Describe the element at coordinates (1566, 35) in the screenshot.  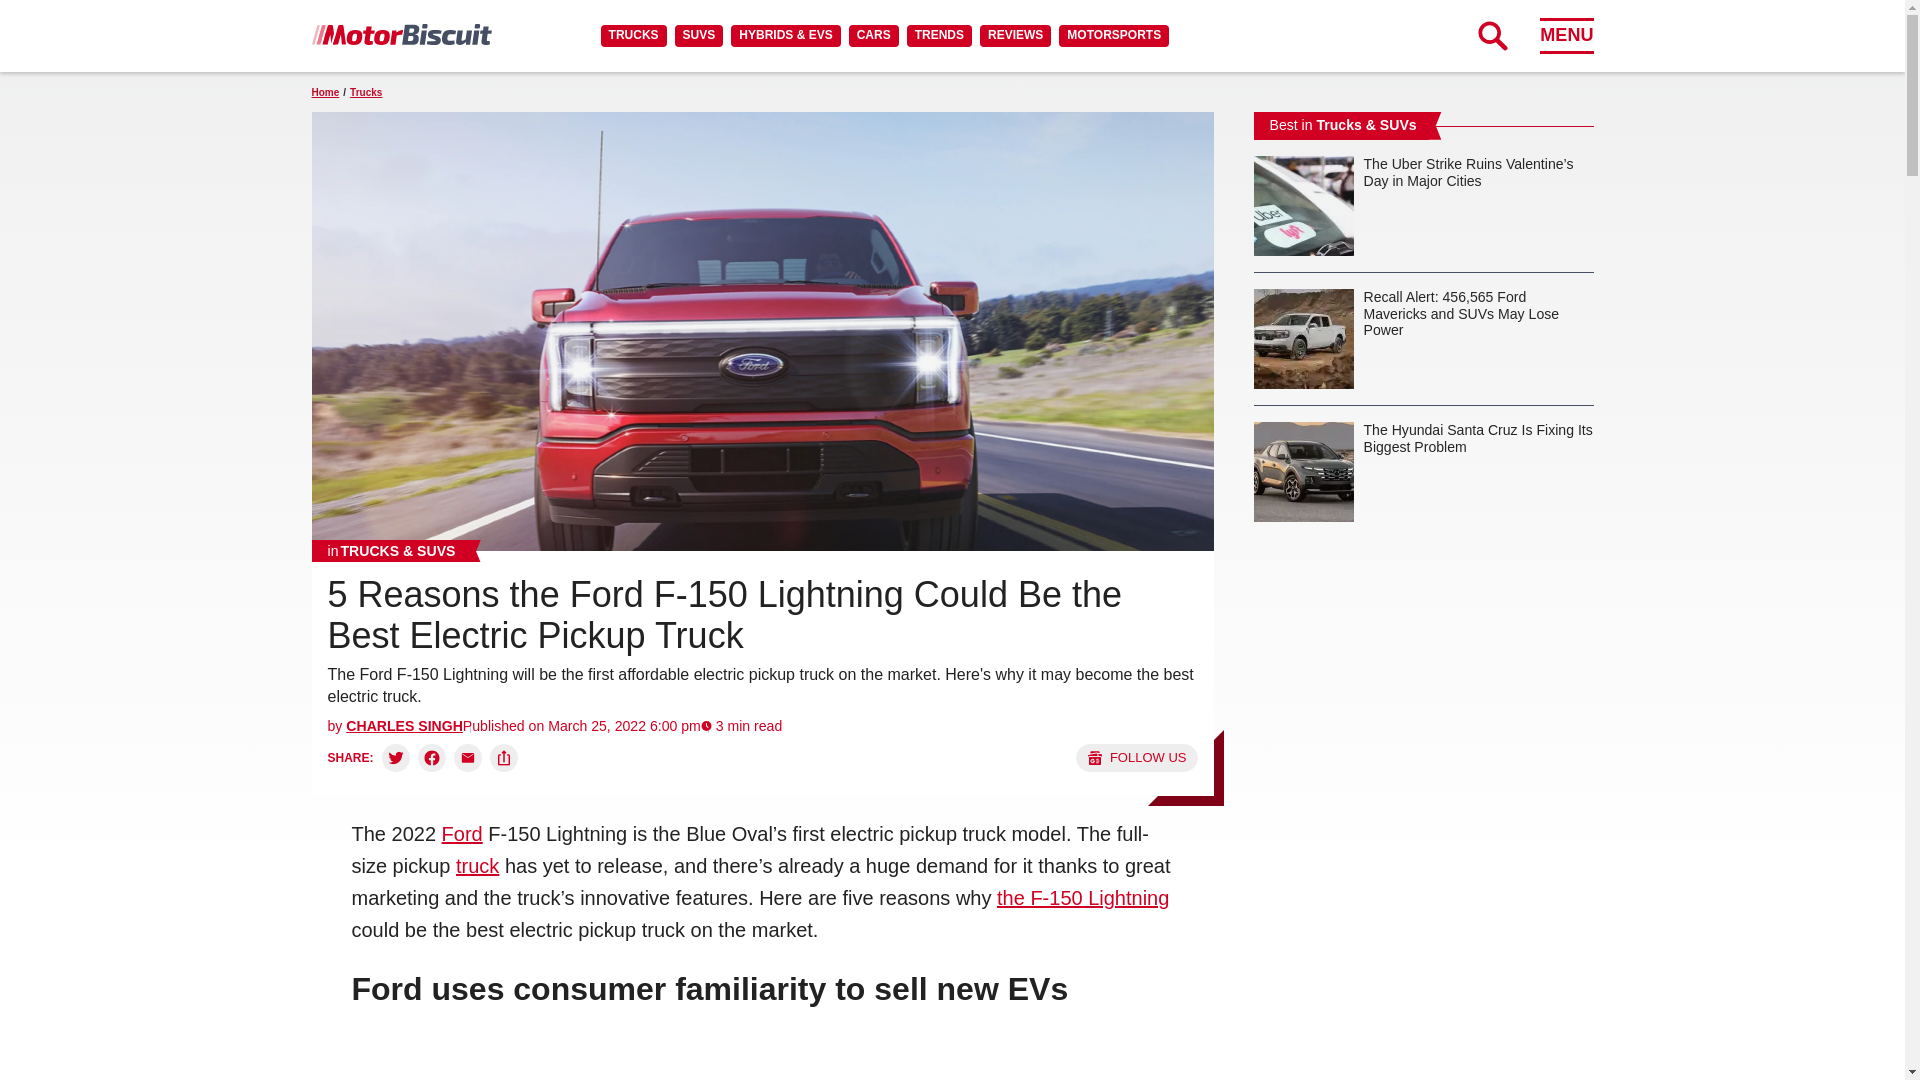
I see `MENU` at that location.